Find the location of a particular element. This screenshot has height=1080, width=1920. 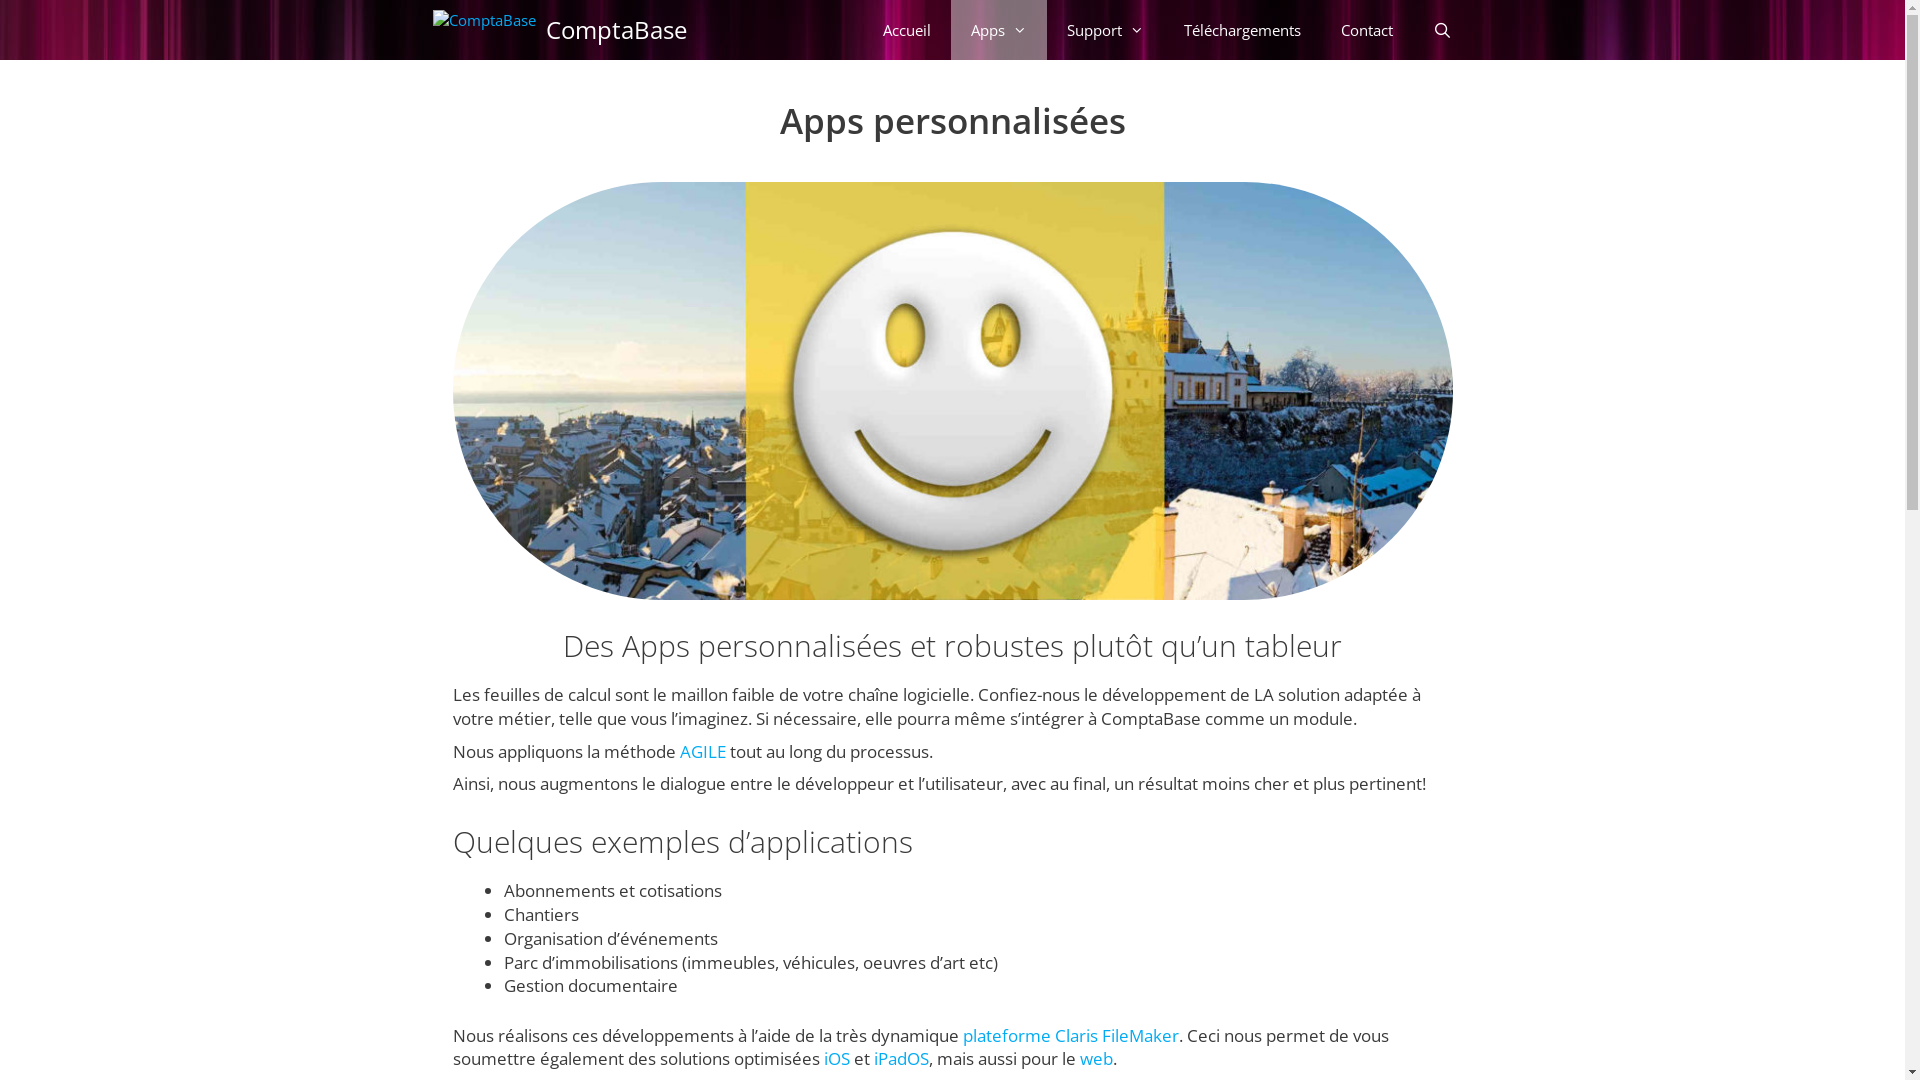

ComptaBase is located at coordinates (484, 30).